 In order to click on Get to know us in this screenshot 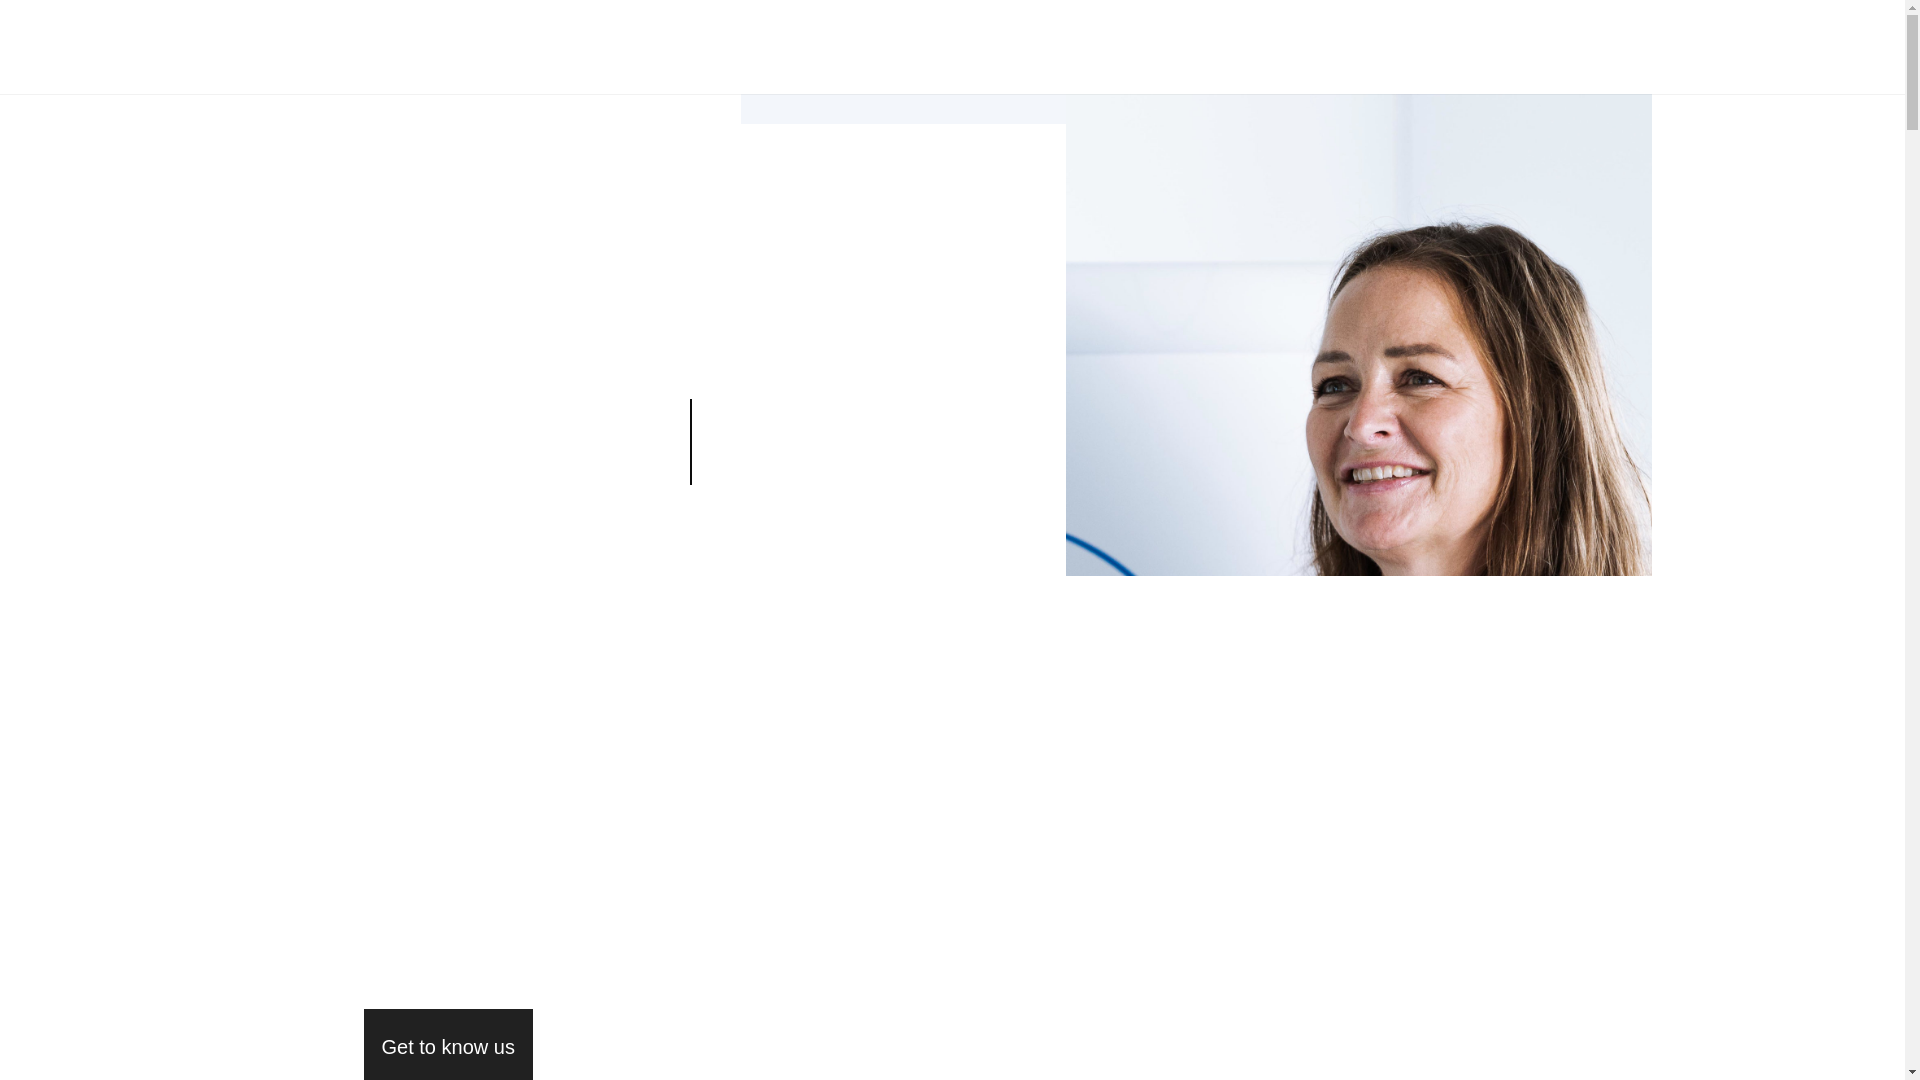, I will do `click(448, 1044)`.